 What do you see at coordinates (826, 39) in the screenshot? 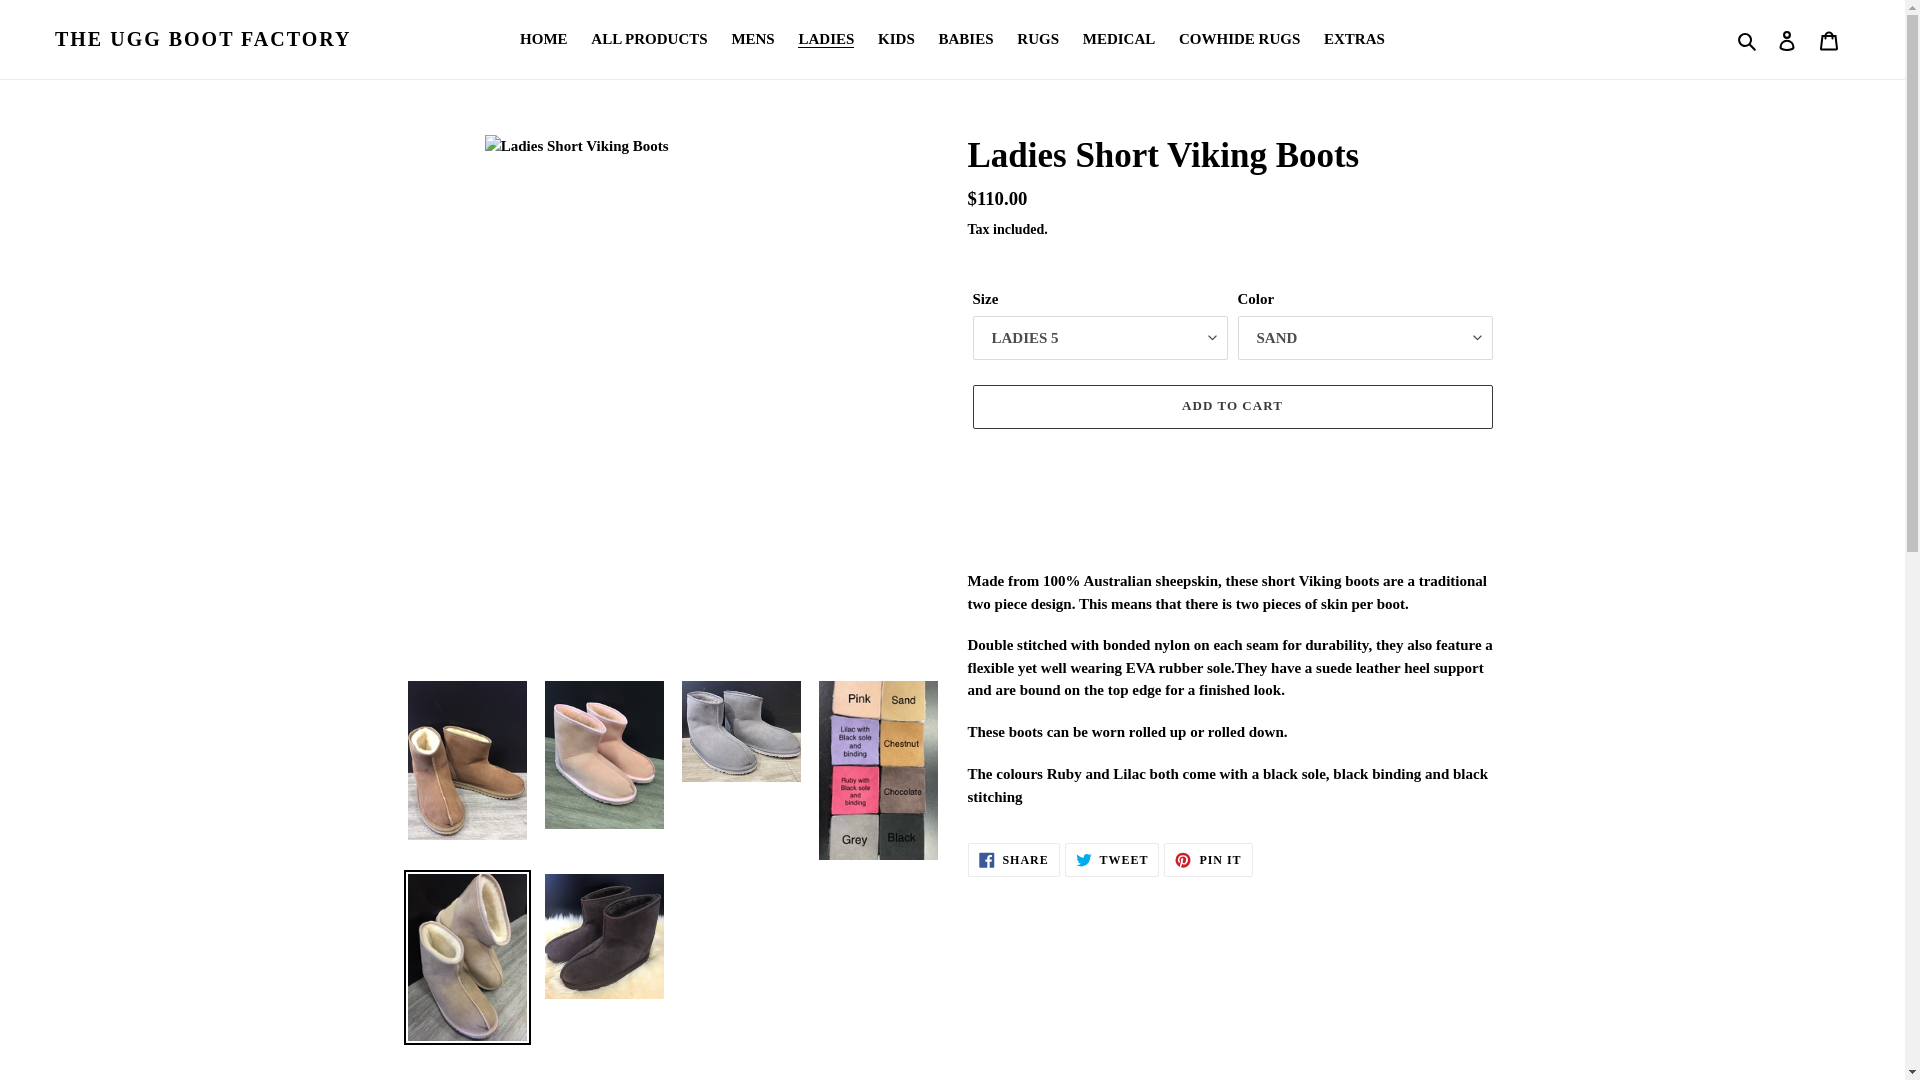
I see `LADIES` at bounding box center [826, 39].